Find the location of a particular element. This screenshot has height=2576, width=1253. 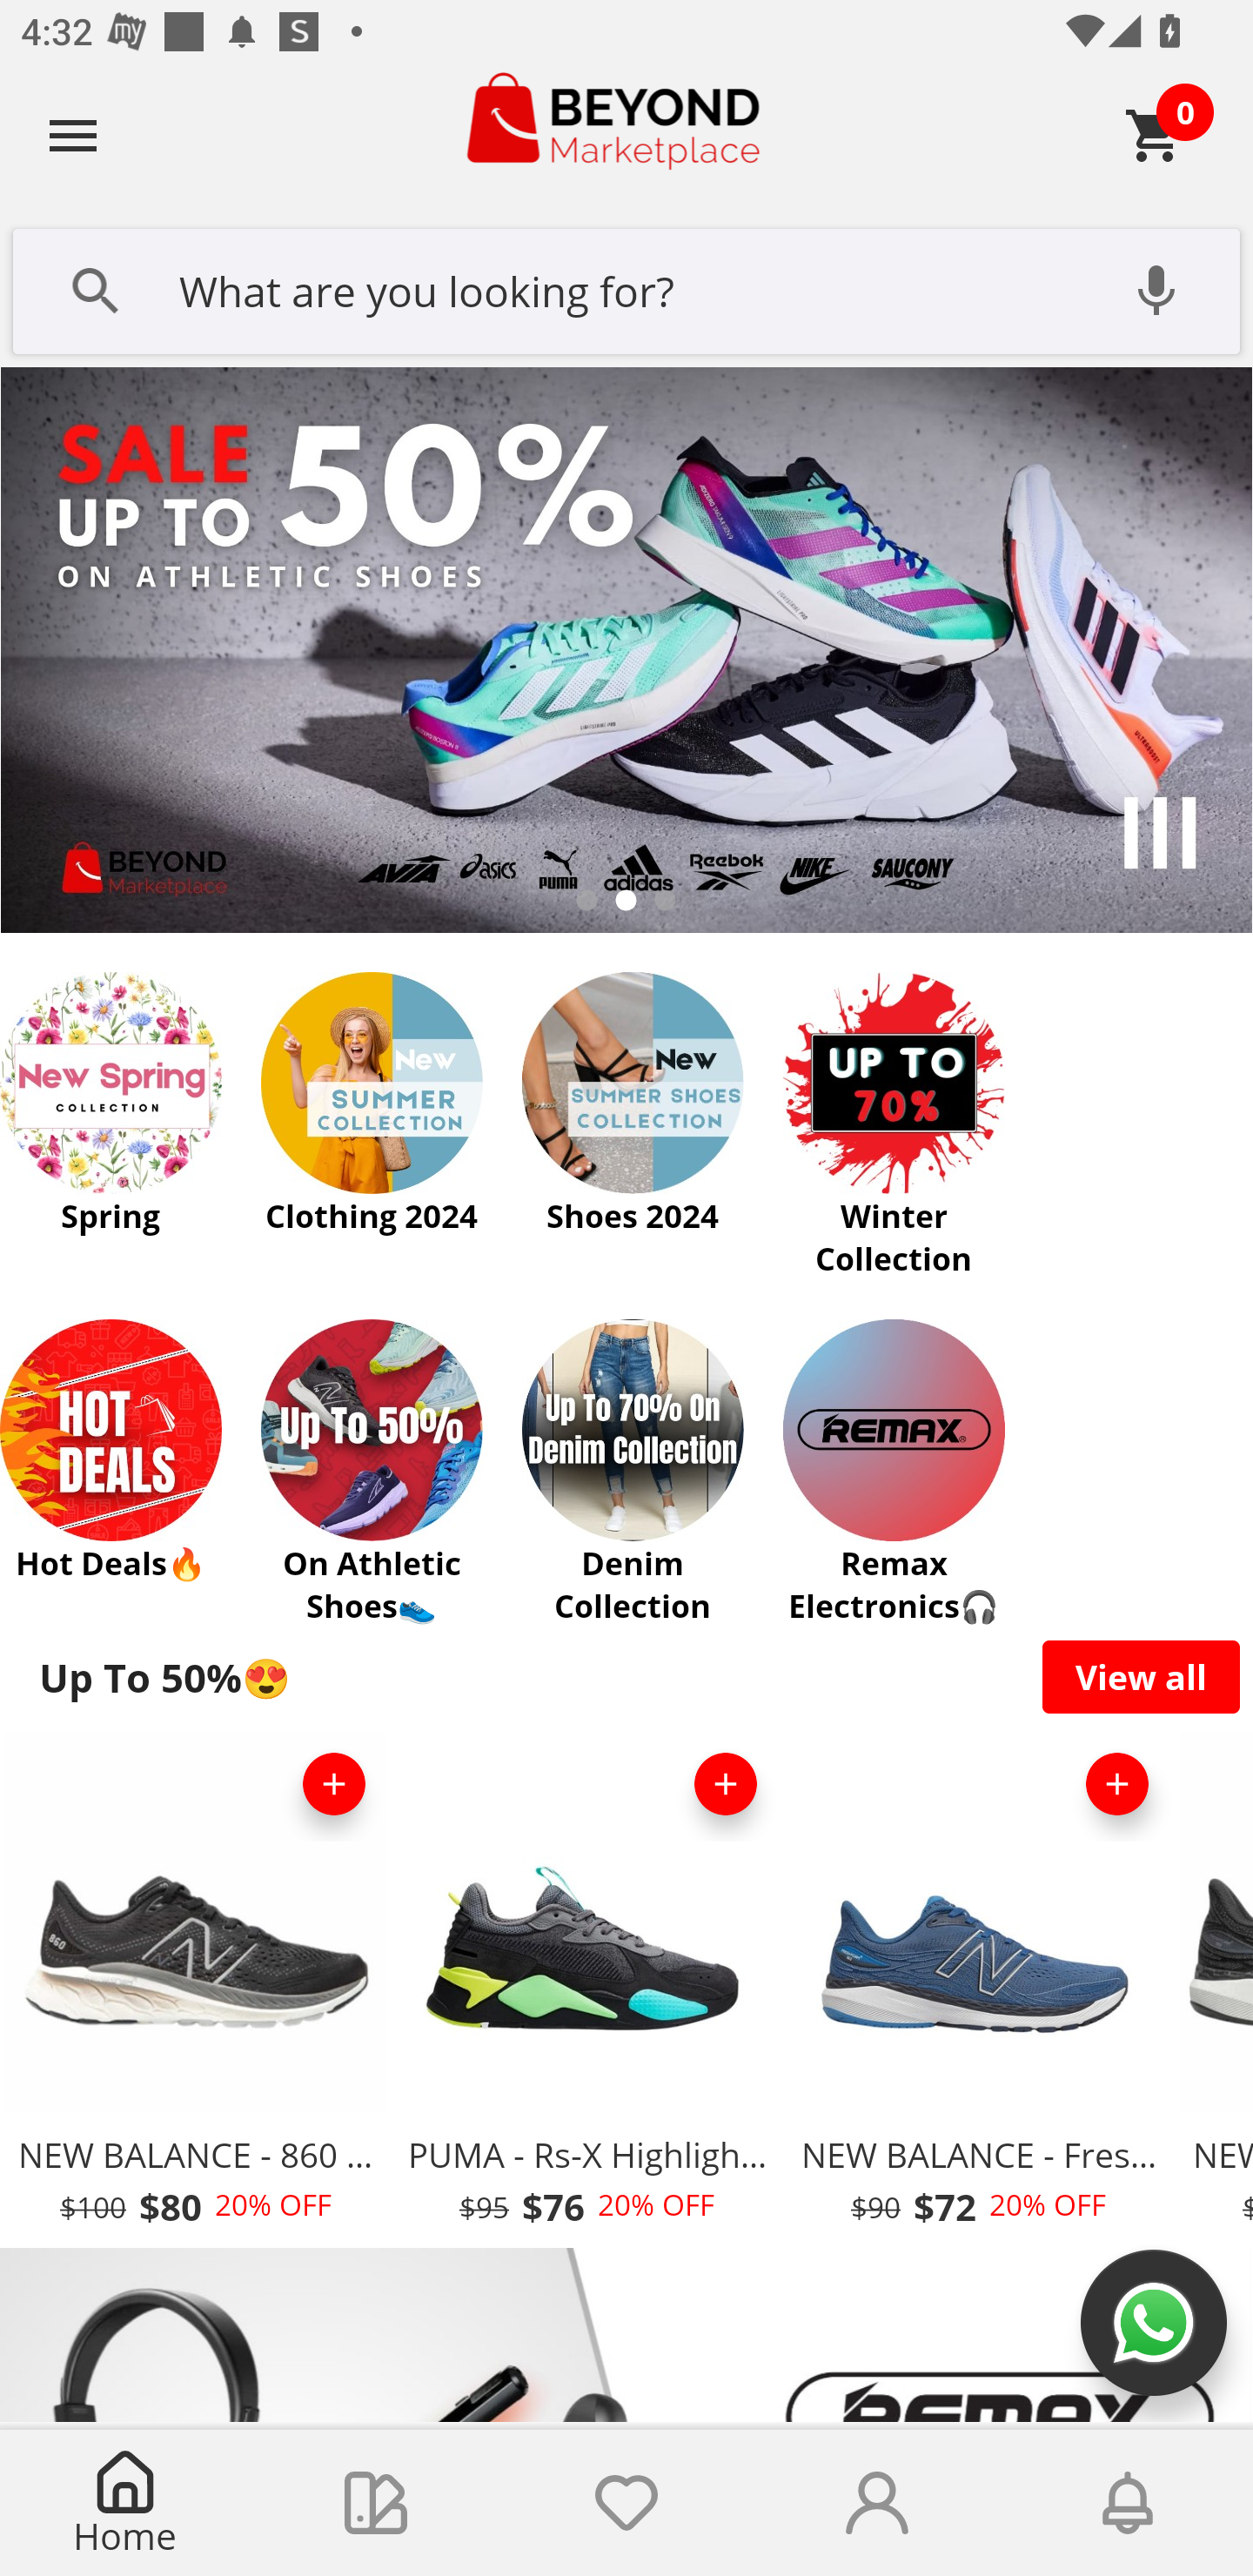

What are you looking for? is located at coordinates (626, 288).